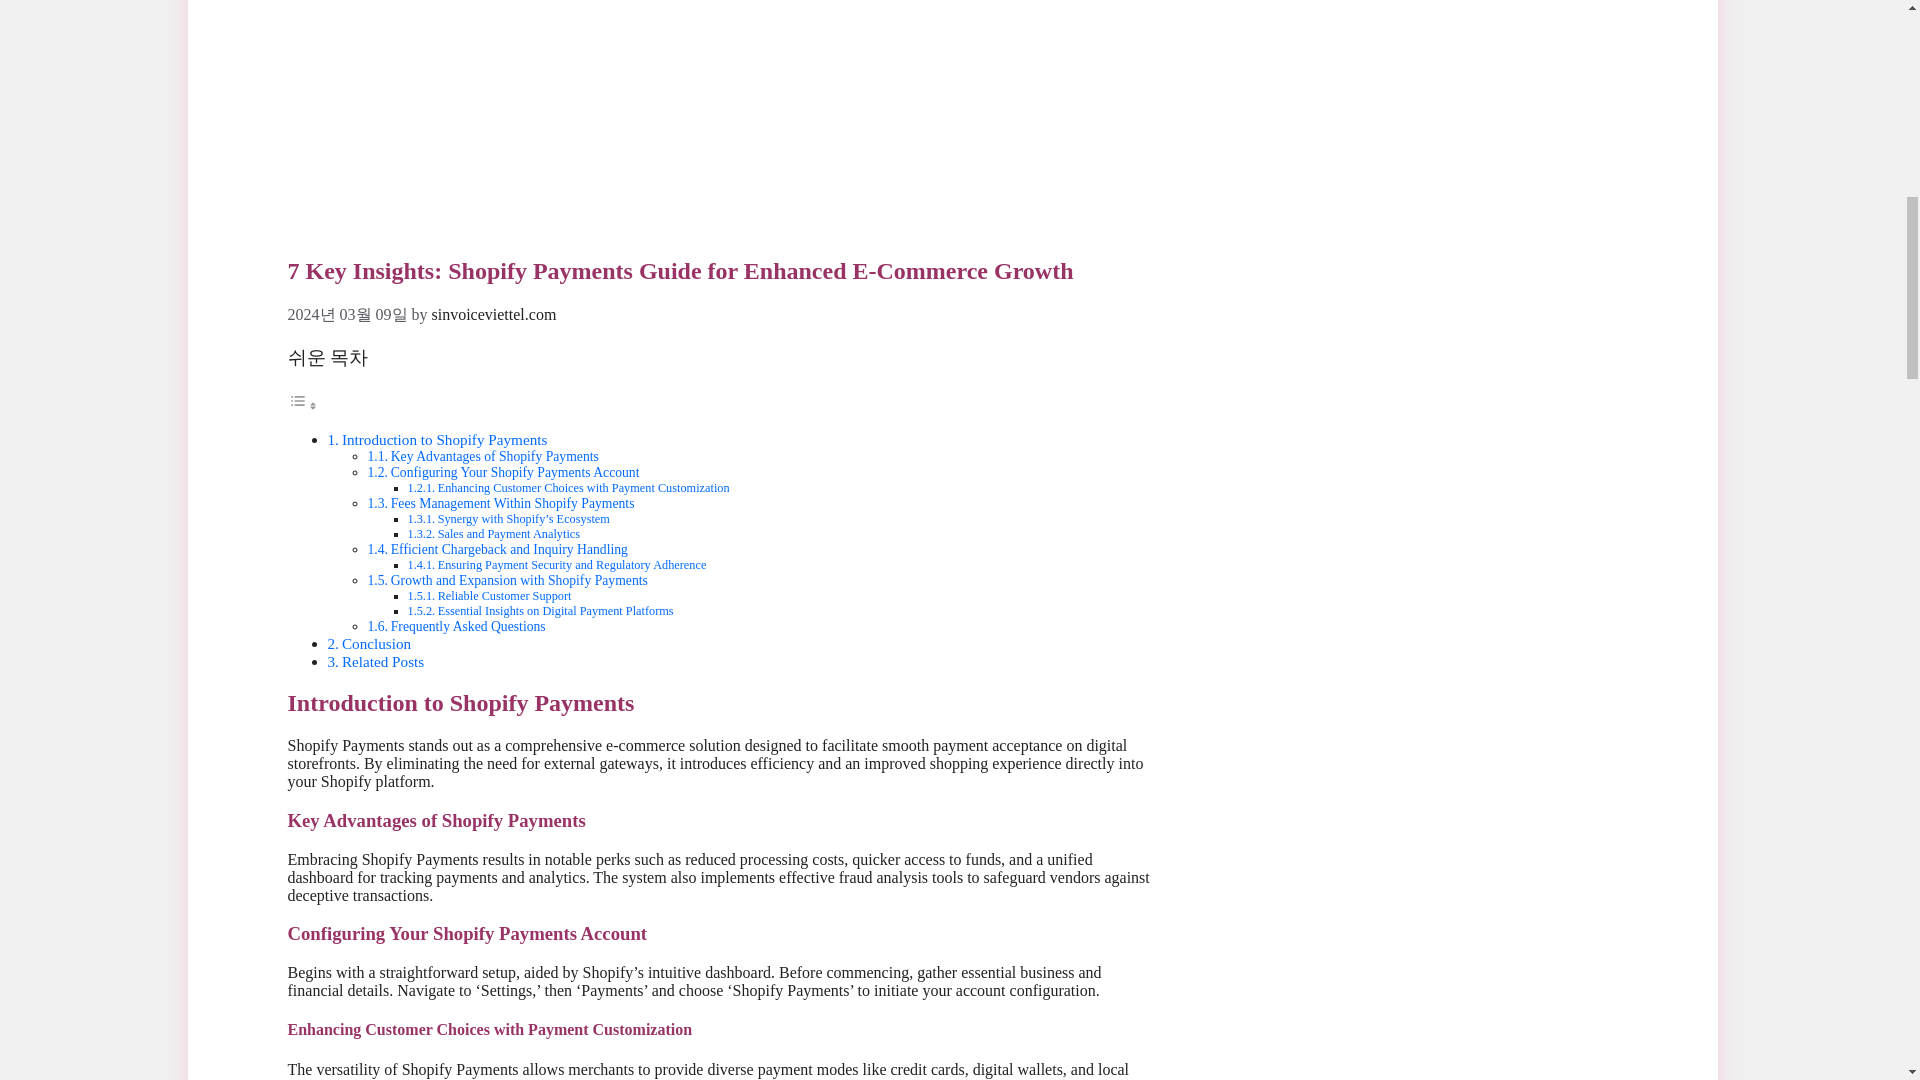 The height and width of the screenshot is (1080, 1920). I want to click on Conclusion, so click(376, 644).